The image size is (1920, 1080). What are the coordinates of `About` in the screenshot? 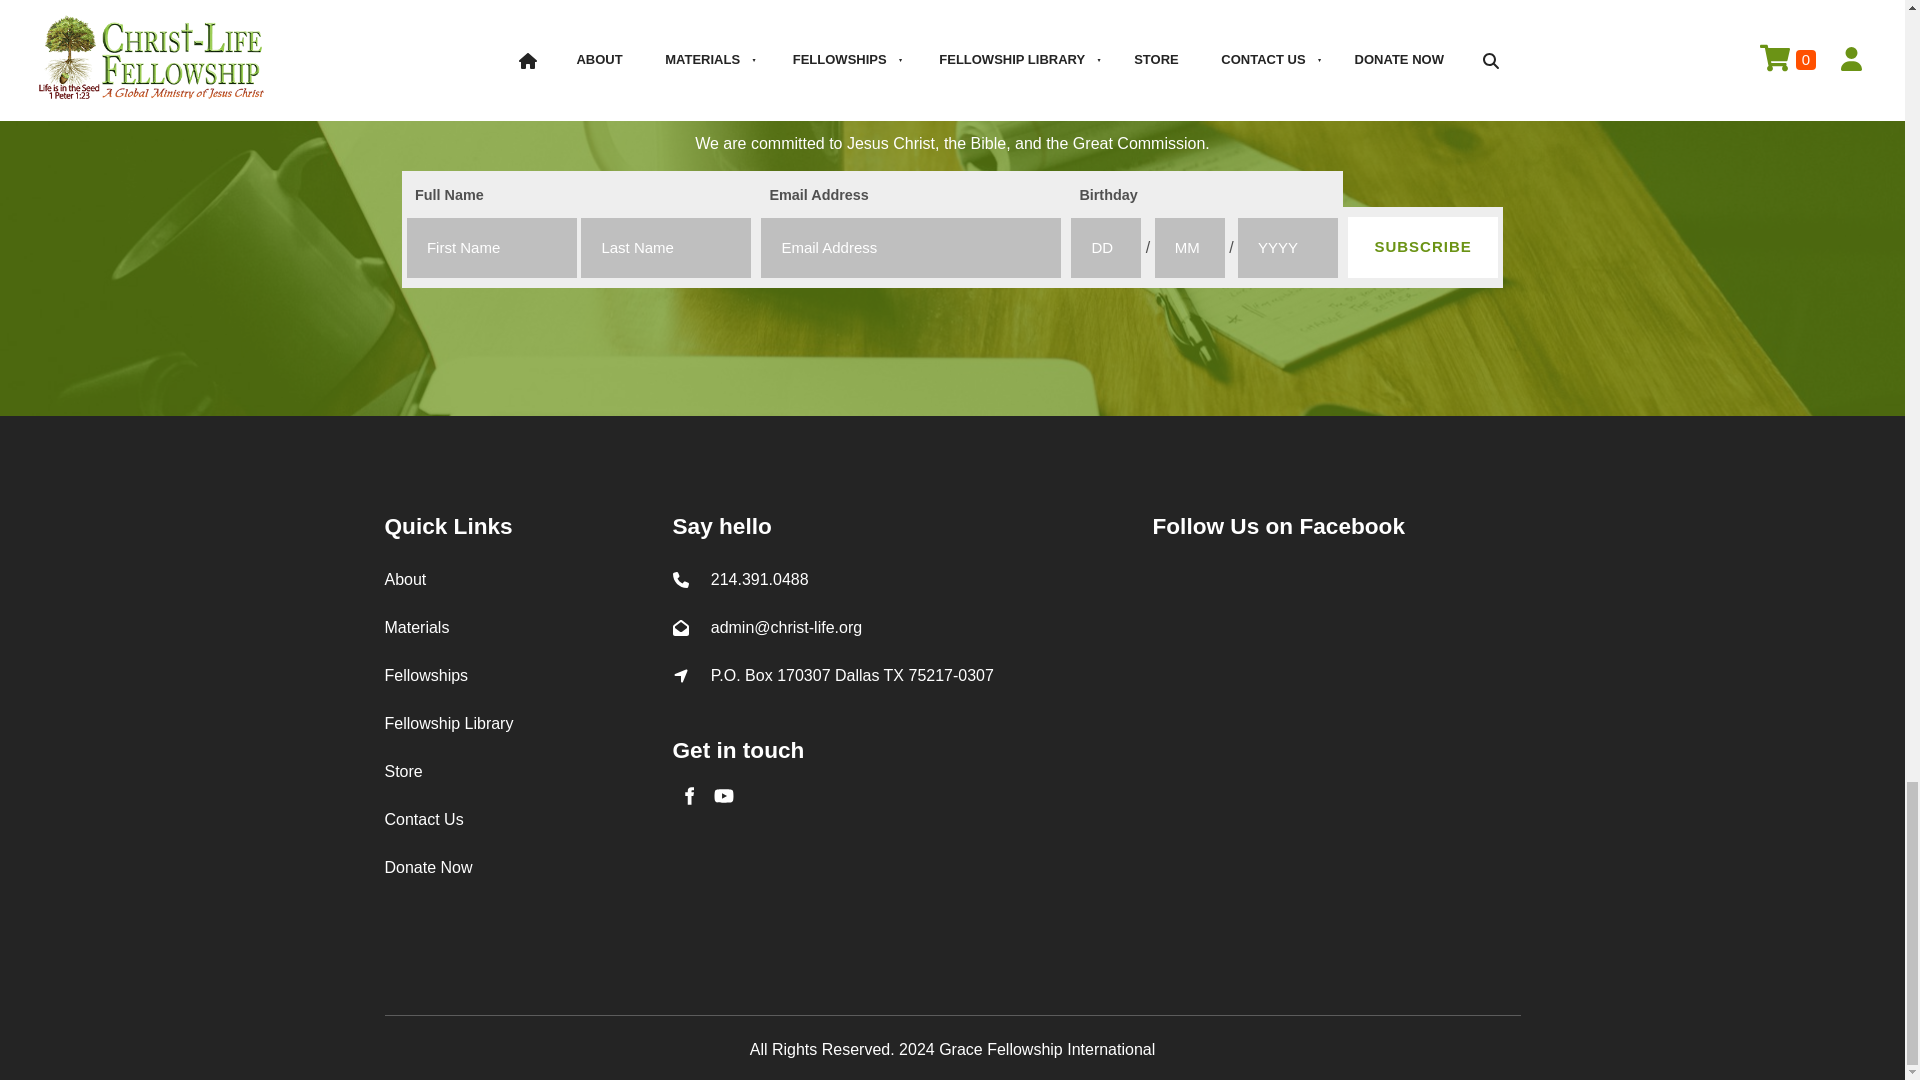 It's located at (405, 579).